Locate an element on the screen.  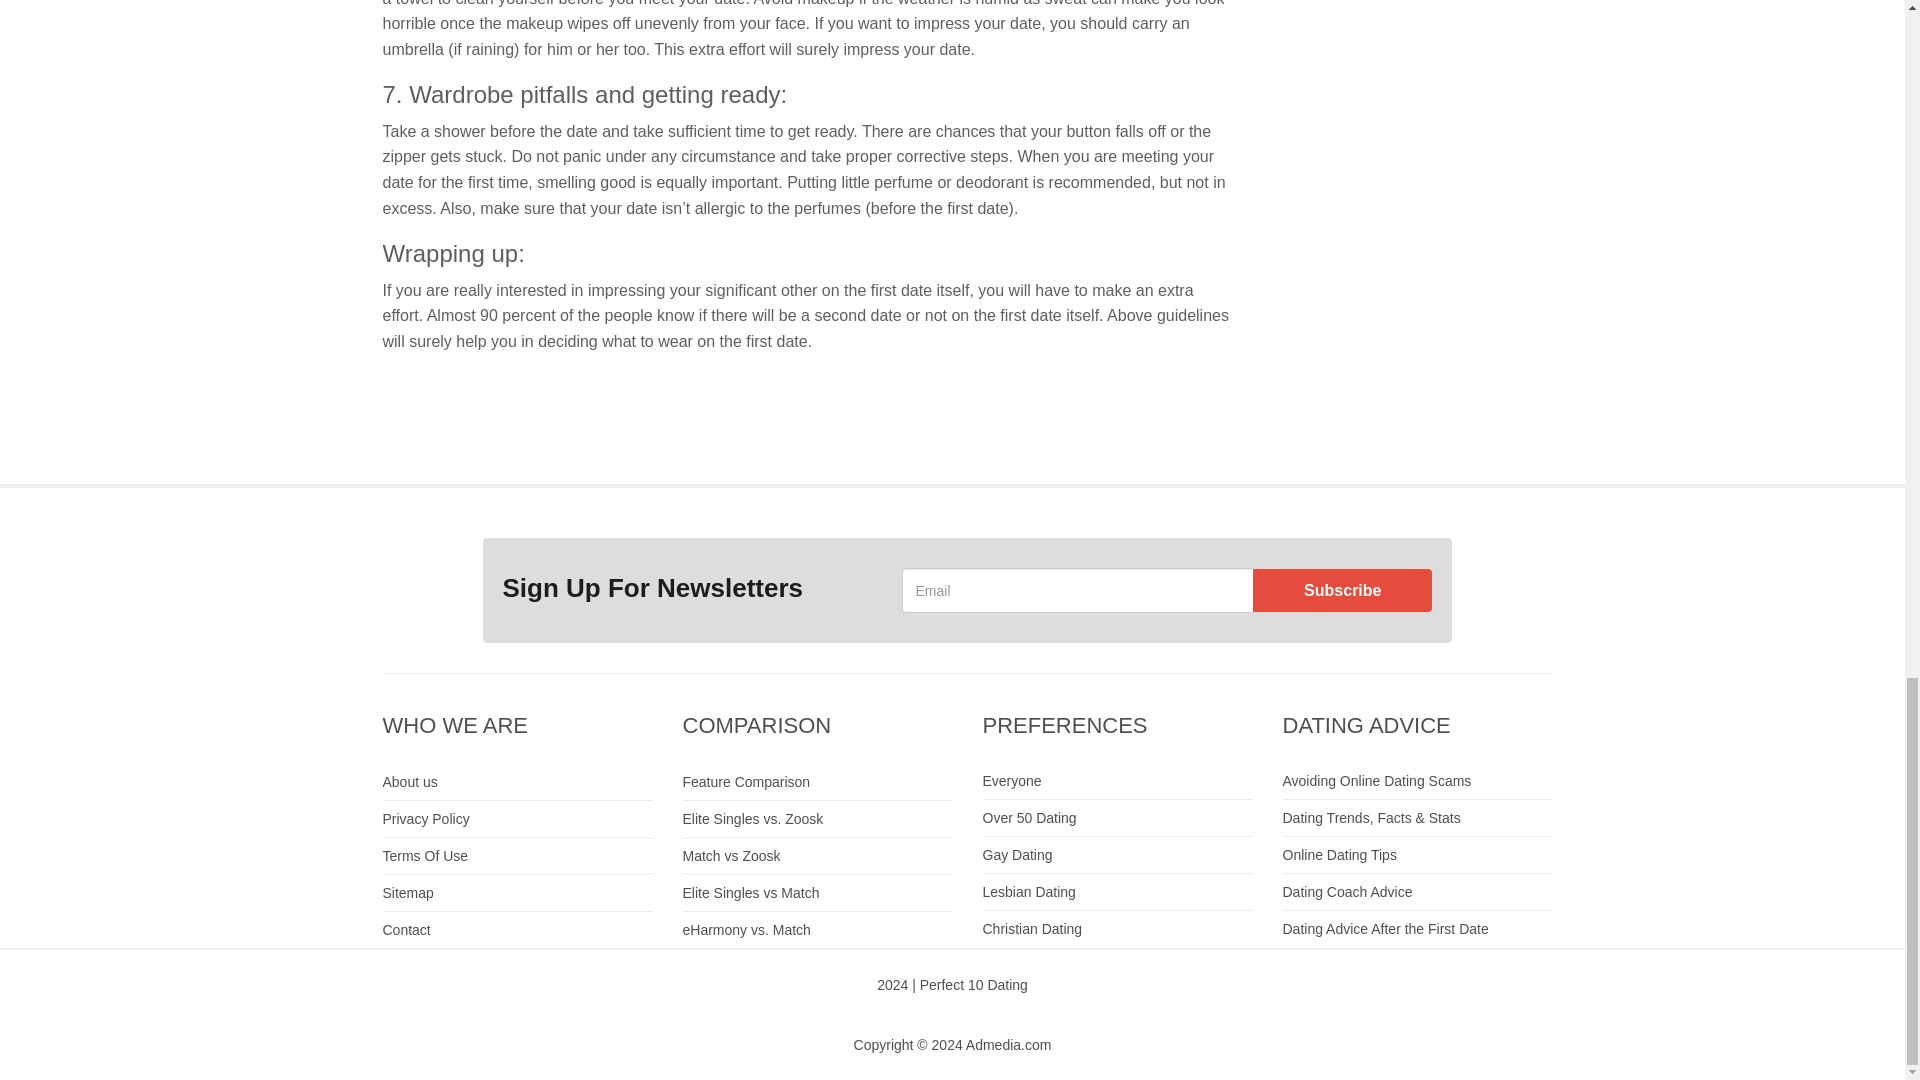
Contact is located at coordinates (517, 930).